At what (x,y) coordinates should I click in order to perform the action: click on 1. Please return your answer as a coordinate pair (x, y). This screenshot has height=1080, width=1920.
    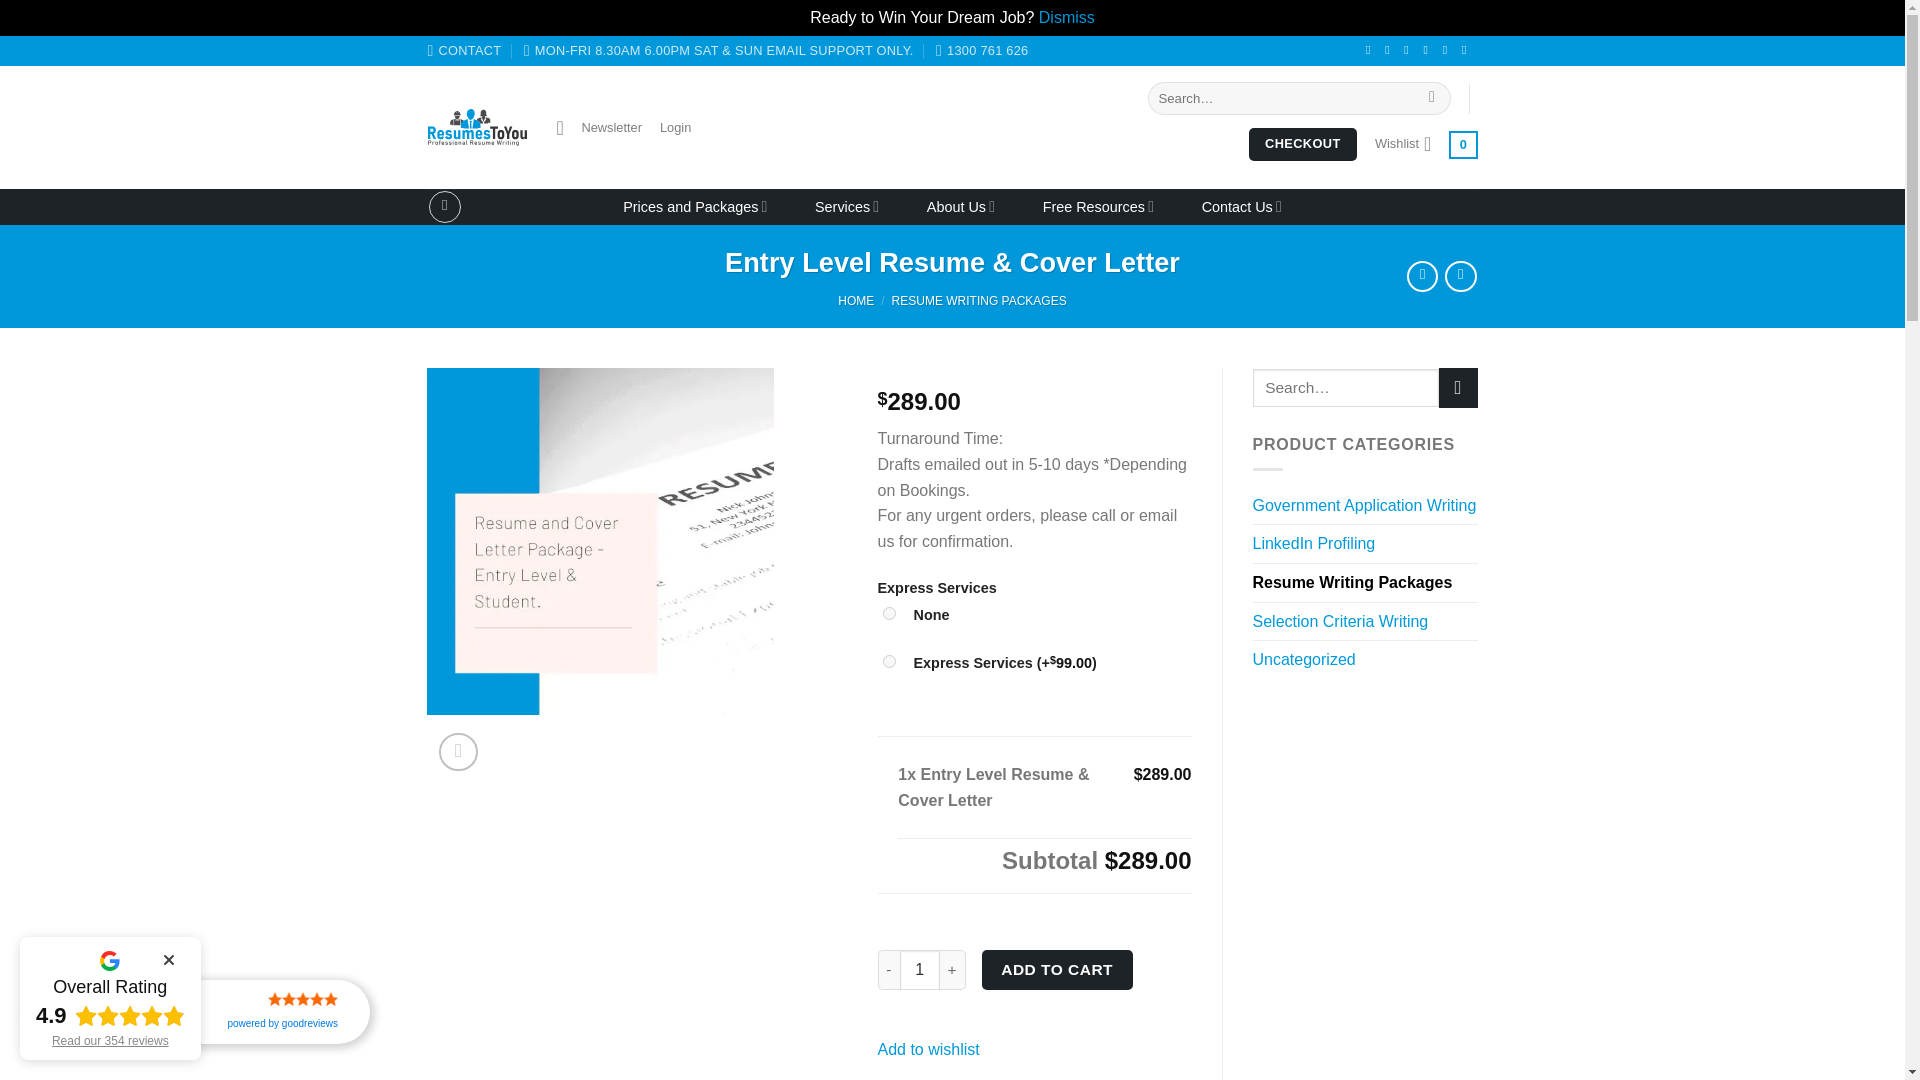
    Looking at the image, I should click on (920, 970).